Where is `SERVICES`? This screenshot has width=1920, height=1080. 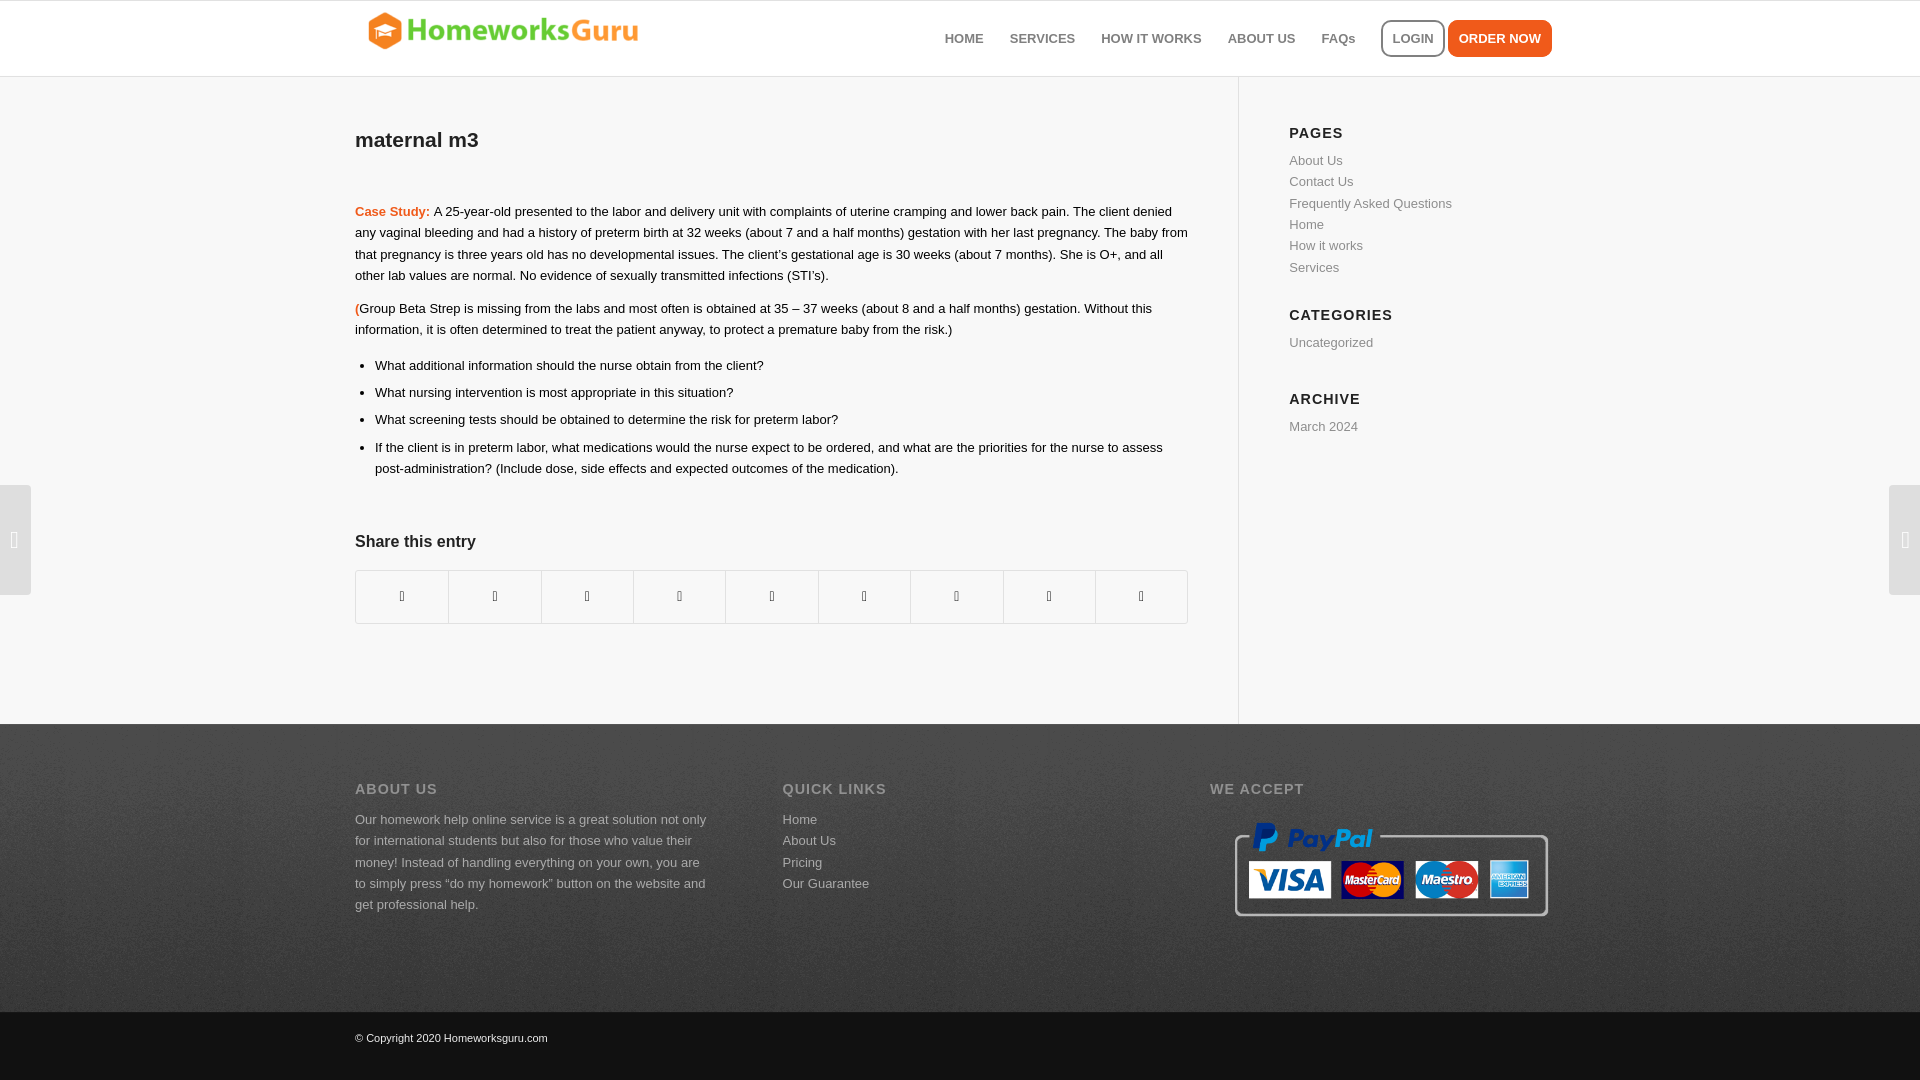
SERVICES is located at coordinates (1042, 38).